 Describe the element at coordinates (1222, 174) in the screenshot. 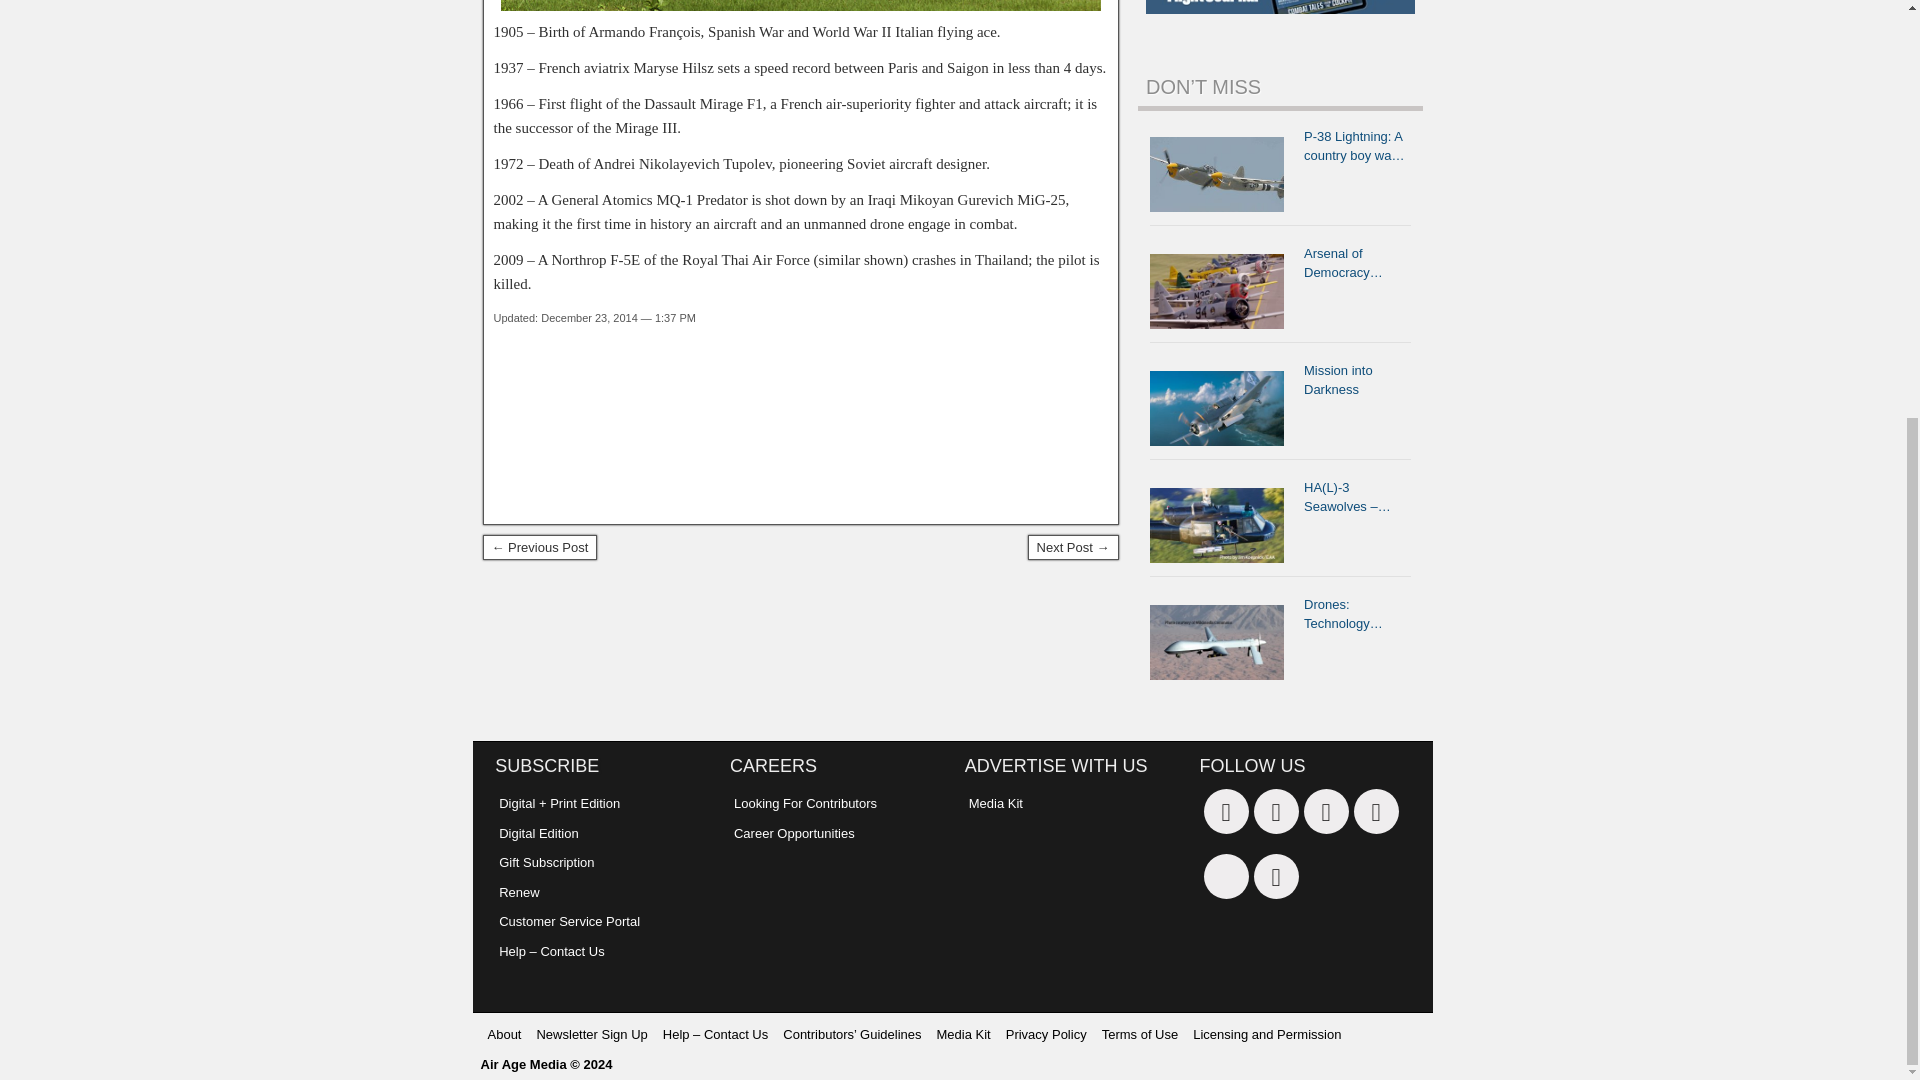

I see `P-38 Lightning: A country boy way out of his element` at that location.